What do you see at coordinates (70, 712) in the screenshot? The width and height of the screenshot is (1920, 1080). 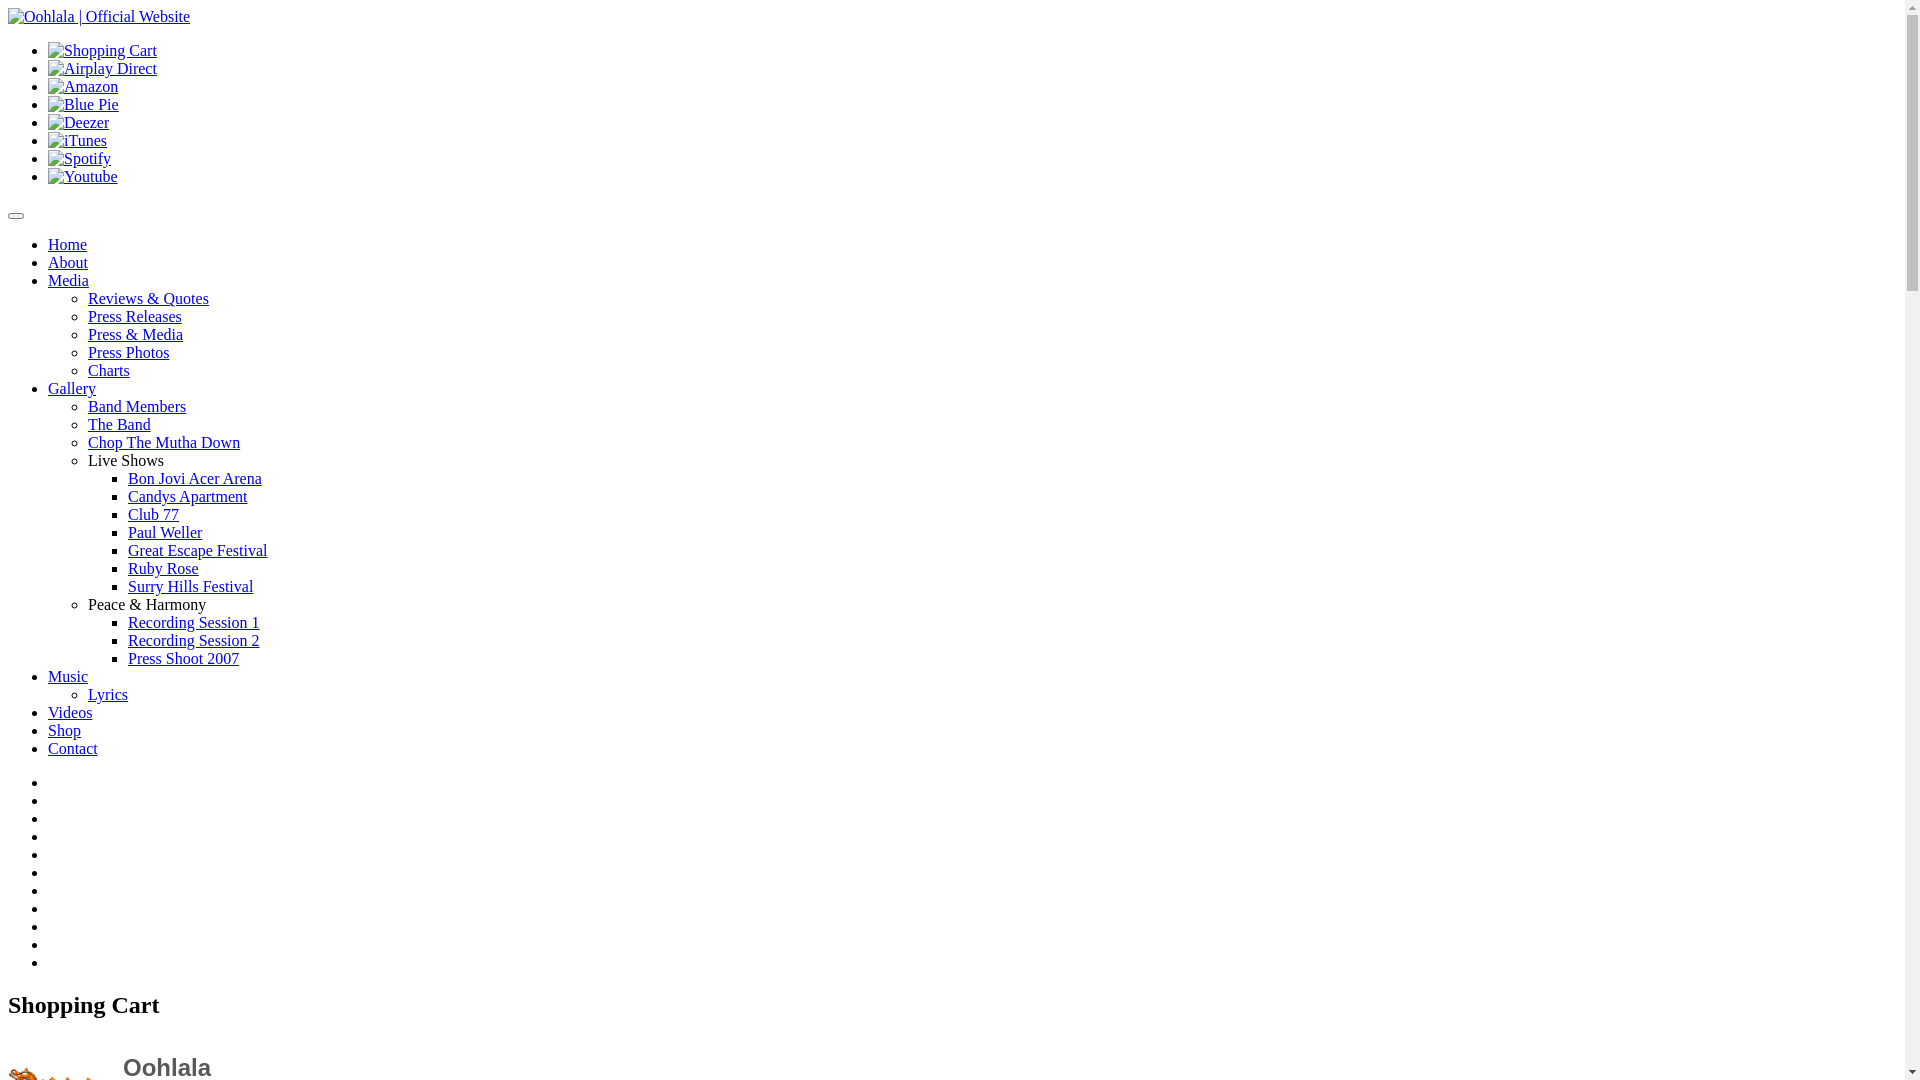 I see `Videos` at bounding box center [70, 712].